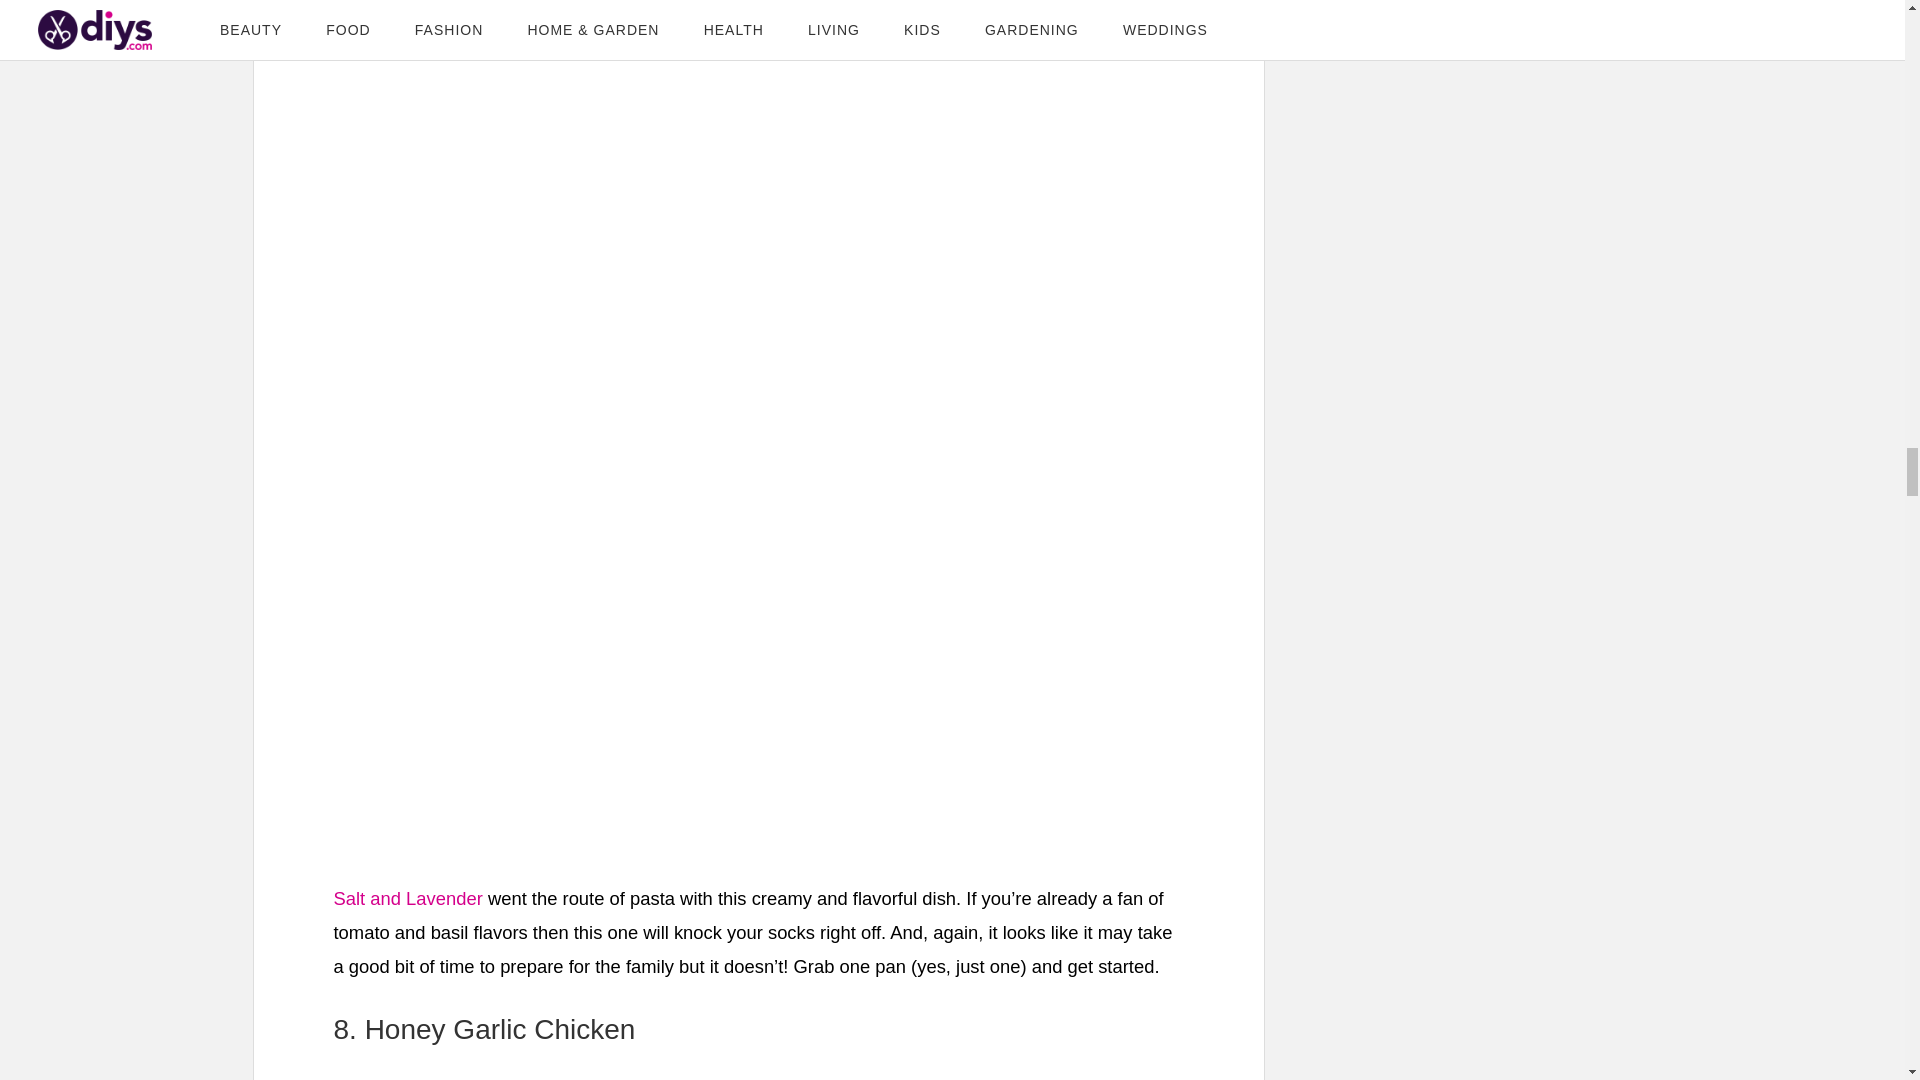 The height and width of the screenshot is (1080, 1920). What do you see at coordinates (408, 898) in the screenshot?
I see `Salt and Lavender` at bounding box center [408, 898].